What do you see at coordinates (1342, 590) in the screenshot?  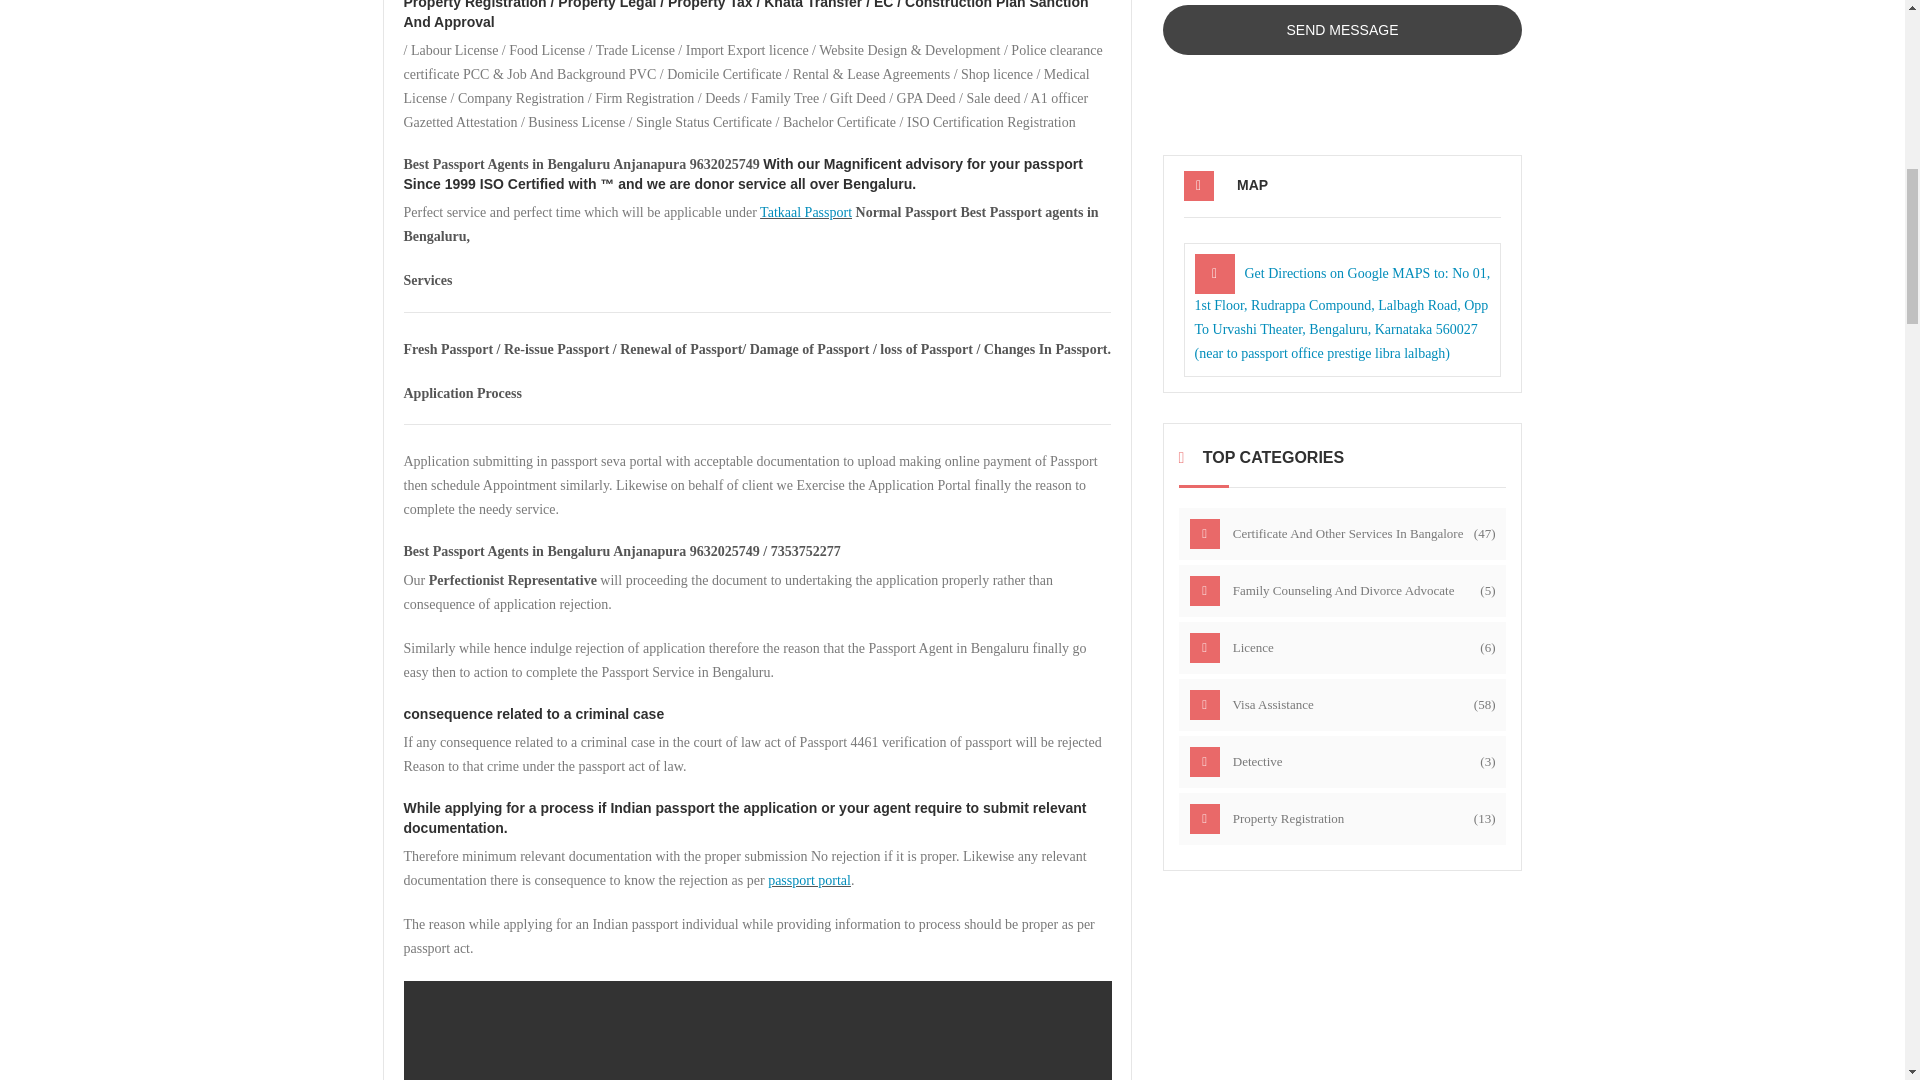 I see `View posts in Family Counseling and Divorce Advocate` at bounding box center [1342, 590].